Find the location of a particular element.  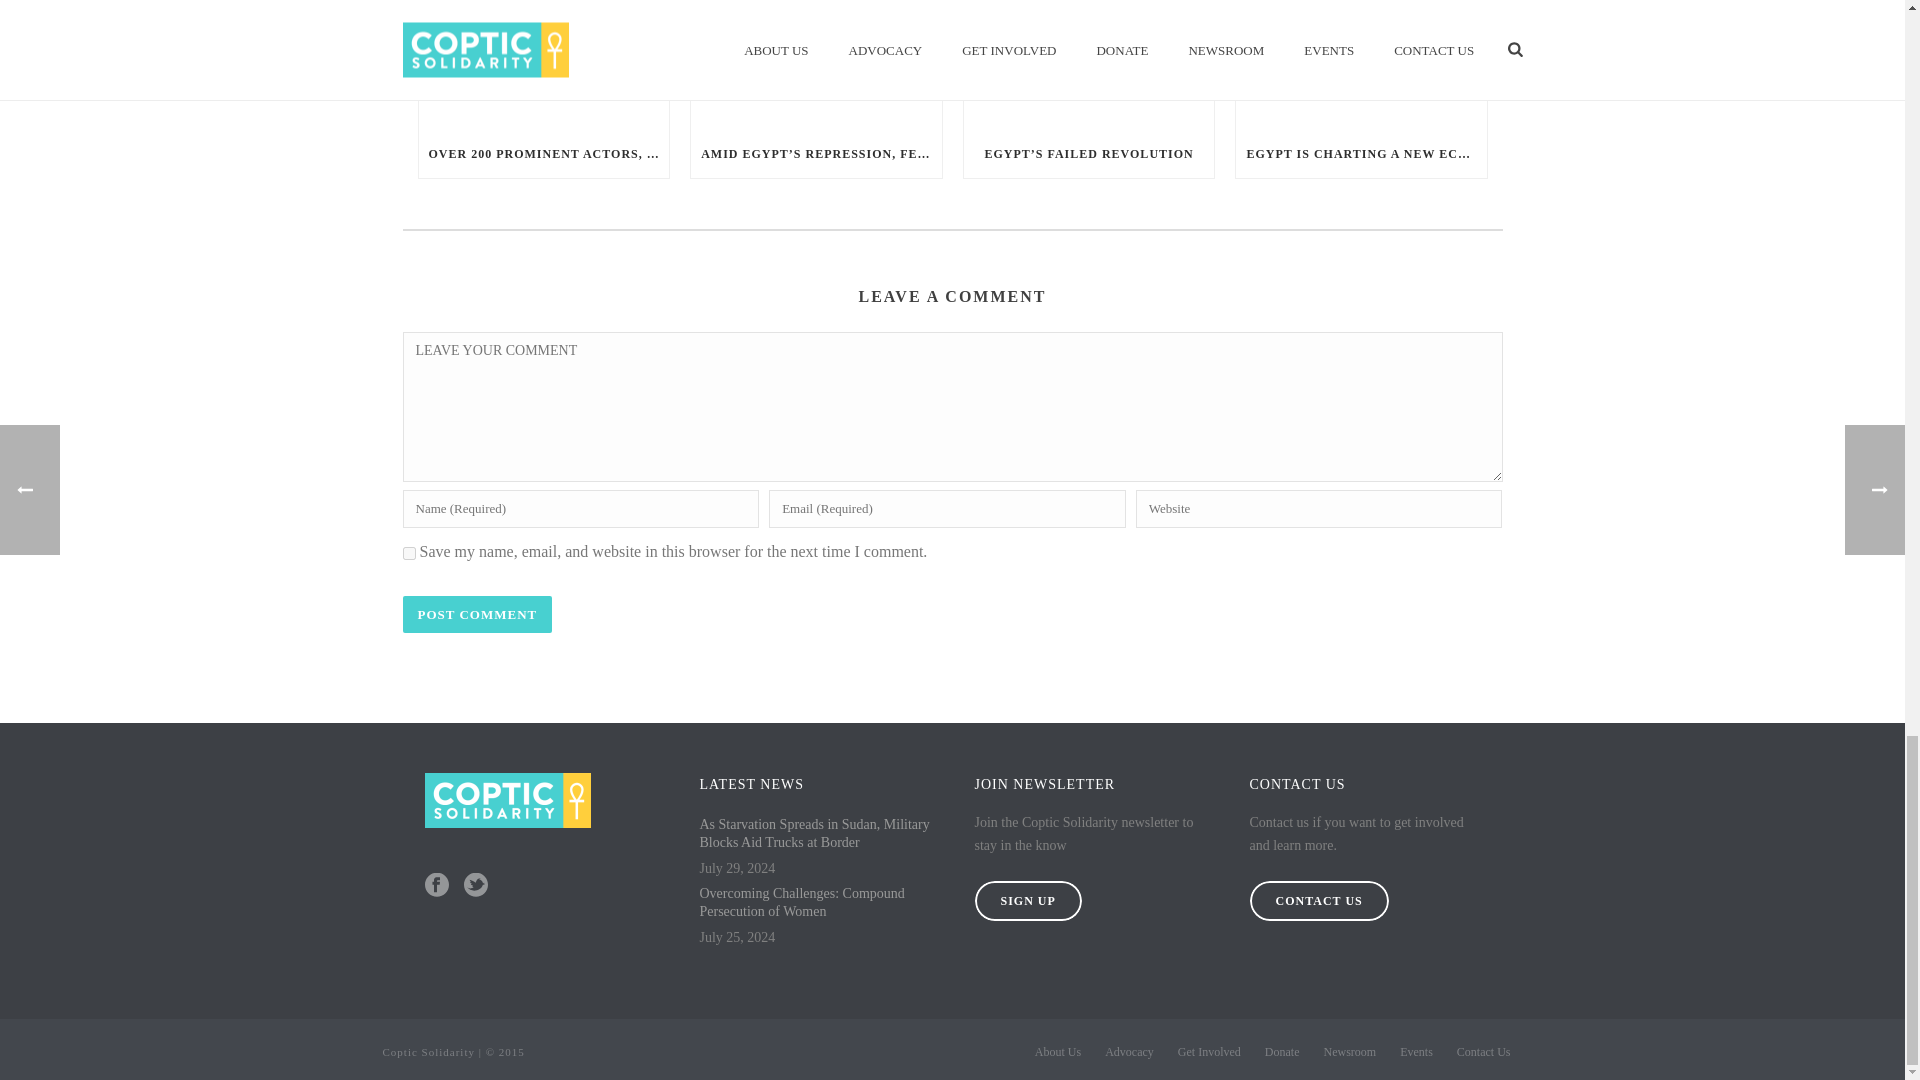

 twitter is located at coordinates (476, 886).